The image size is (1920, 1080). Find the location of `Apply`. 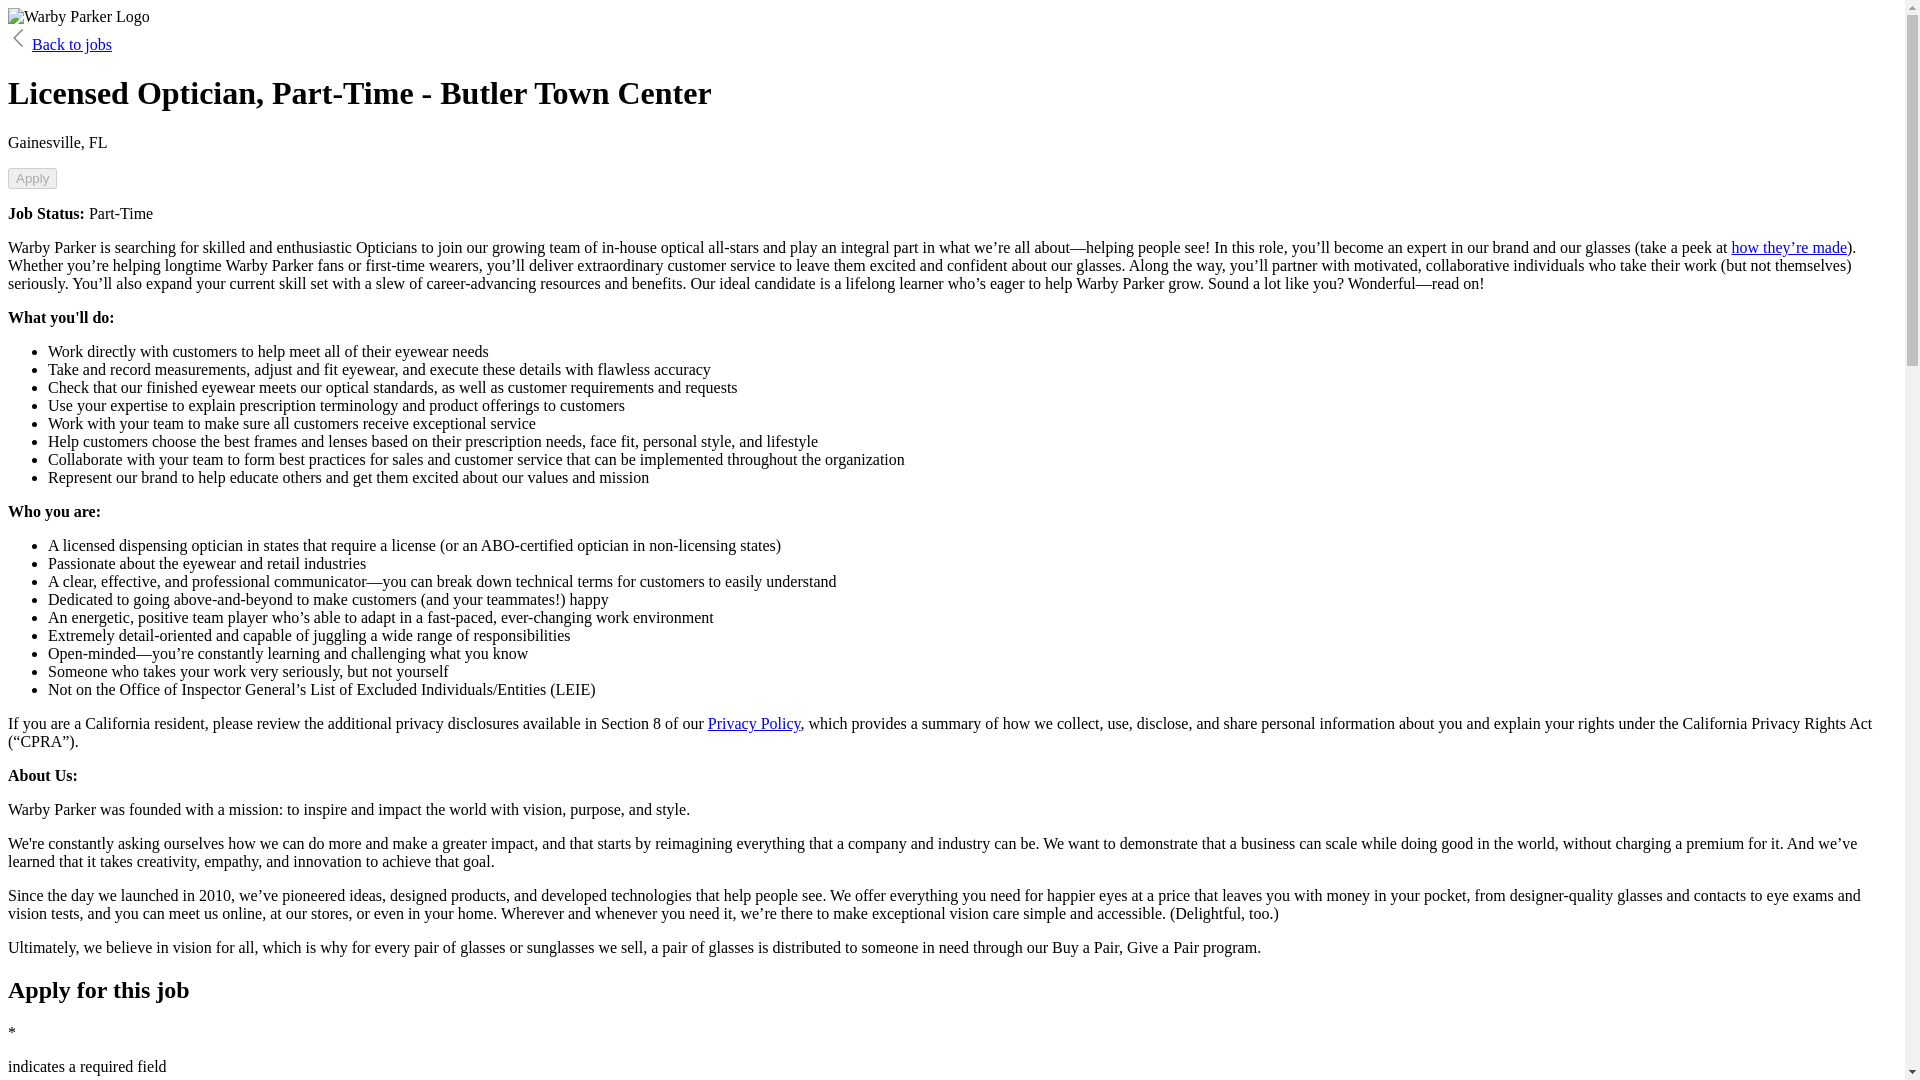

Apply is located at coordinates (32, 178).